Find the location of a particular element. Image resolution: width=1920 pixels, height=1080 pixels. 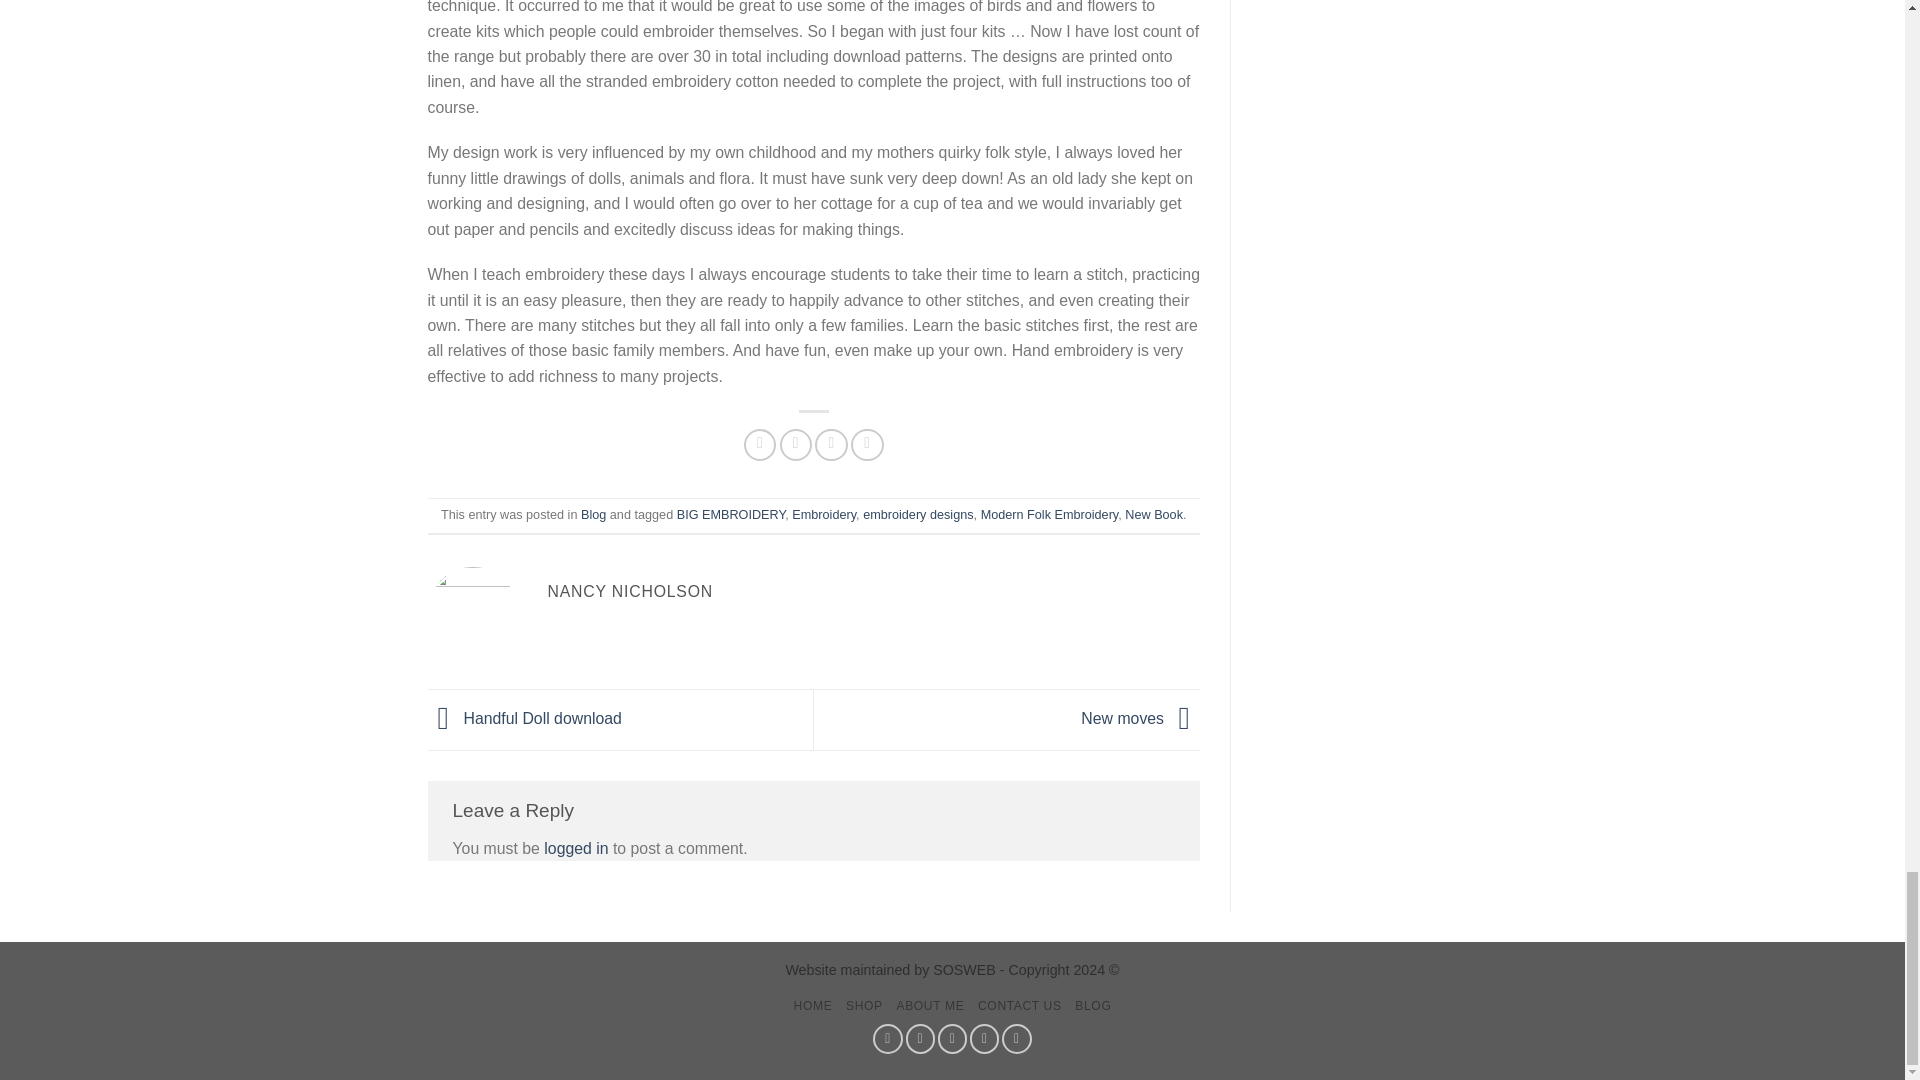

embroidery designs is located at coordinates (918, 514).